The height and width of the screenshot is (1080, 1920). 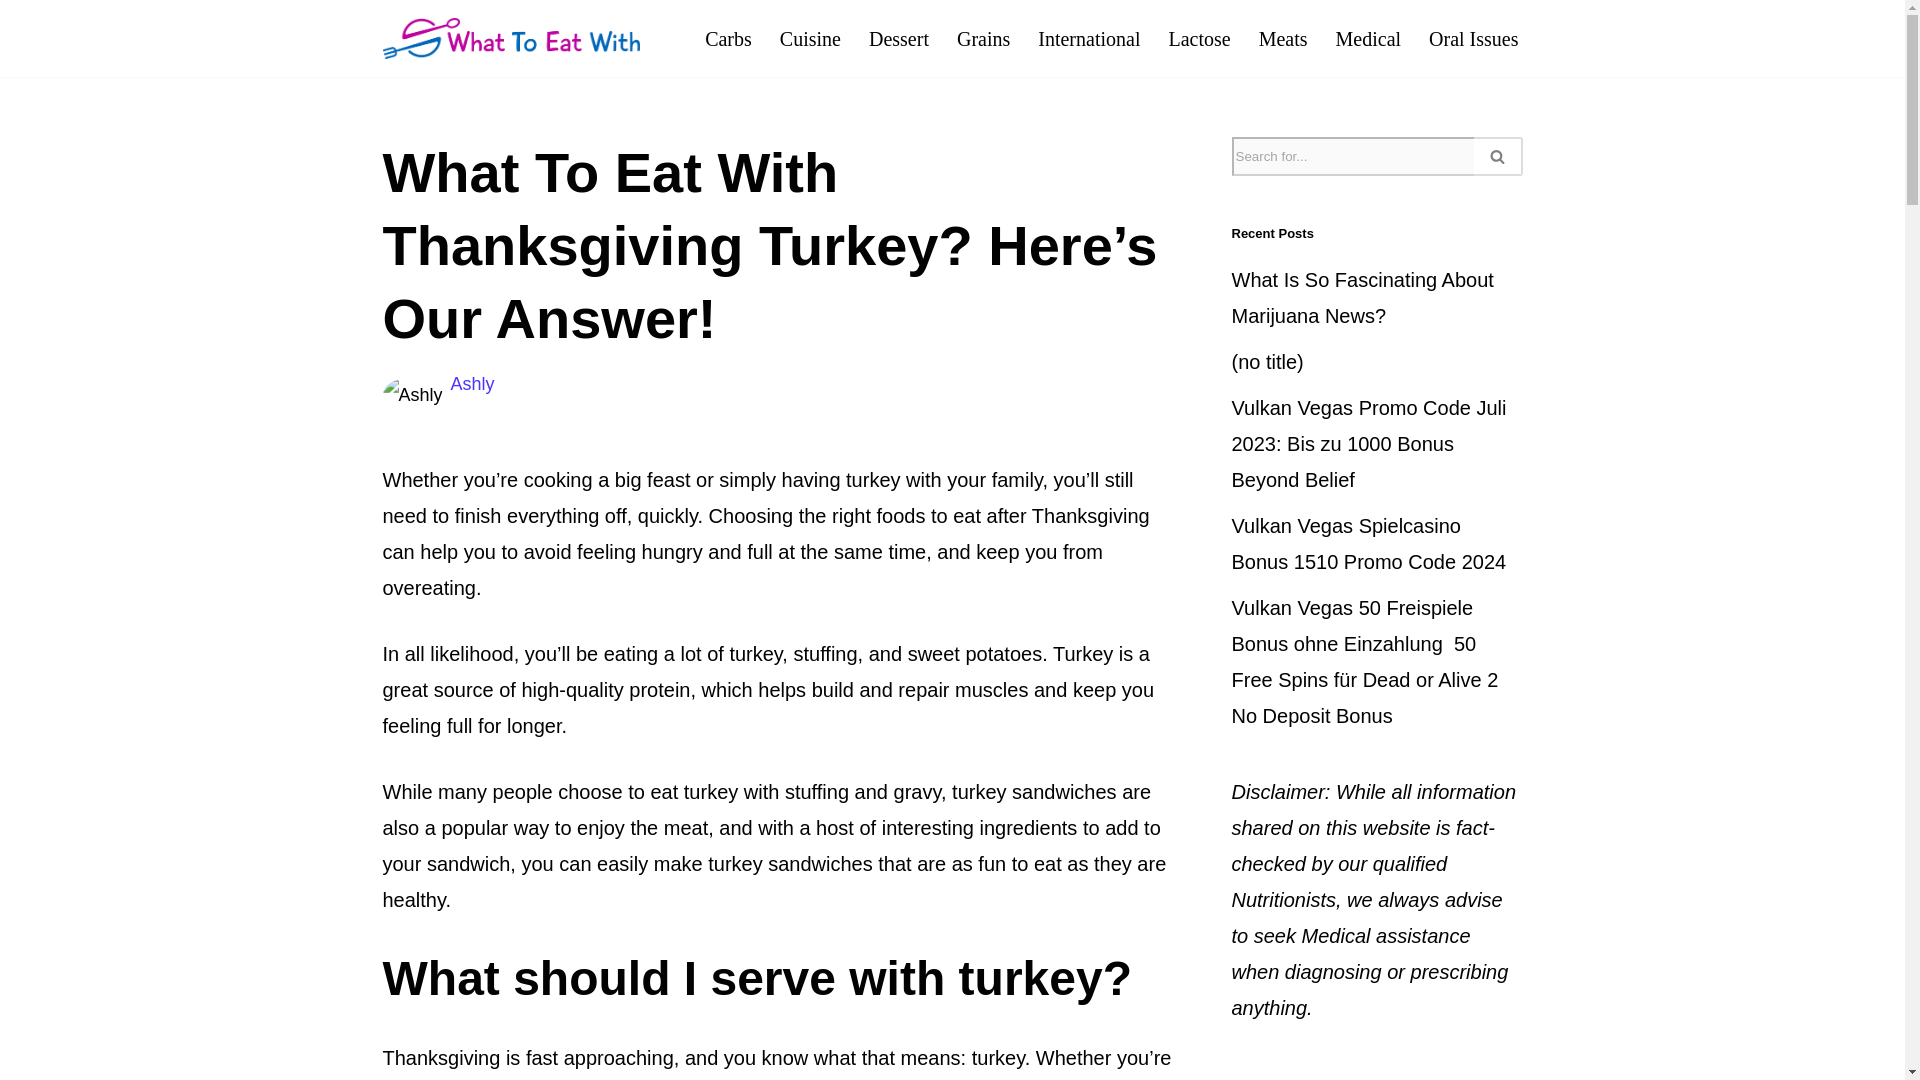 What do you see at coordinates (899, 38) in the screenshot?
I see `Dessert` at bounding box center [899, 38].